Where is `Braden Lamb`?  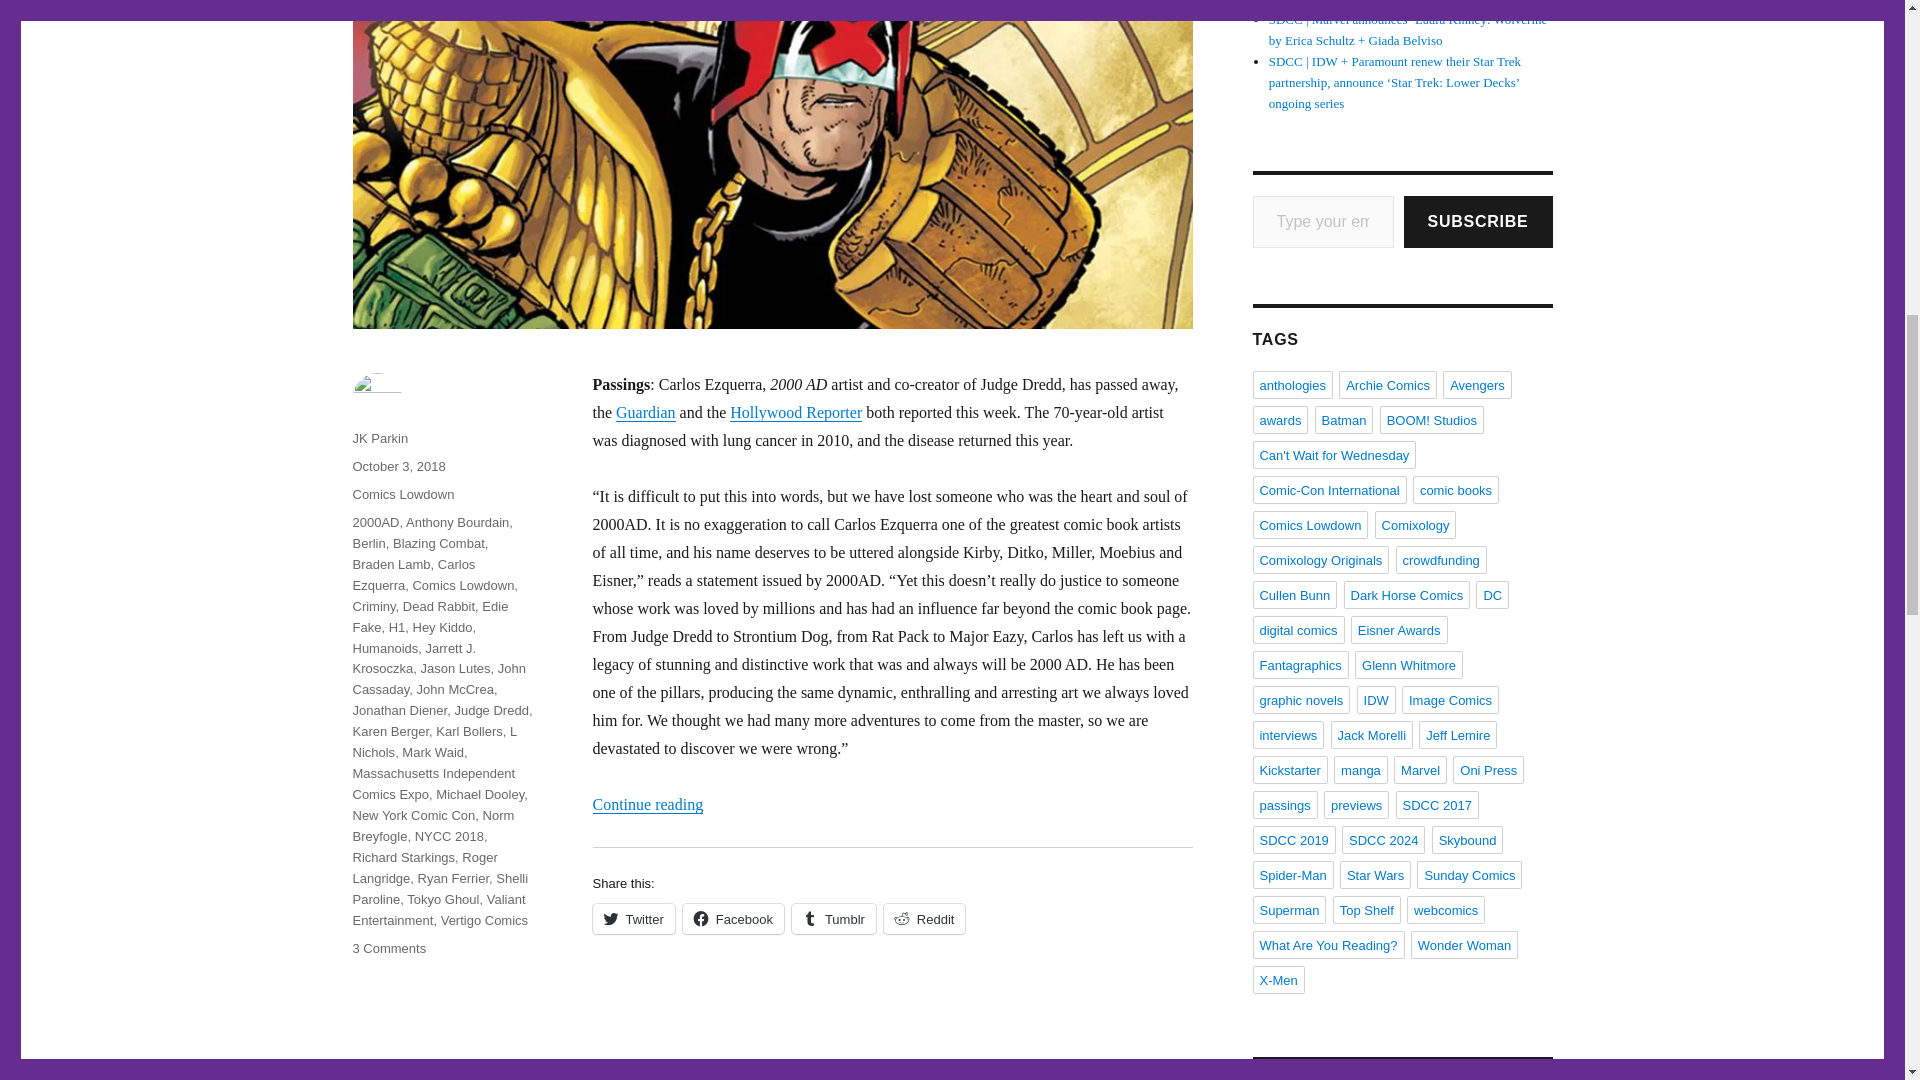 Braden Lamb is located at coordinates (390, 564).